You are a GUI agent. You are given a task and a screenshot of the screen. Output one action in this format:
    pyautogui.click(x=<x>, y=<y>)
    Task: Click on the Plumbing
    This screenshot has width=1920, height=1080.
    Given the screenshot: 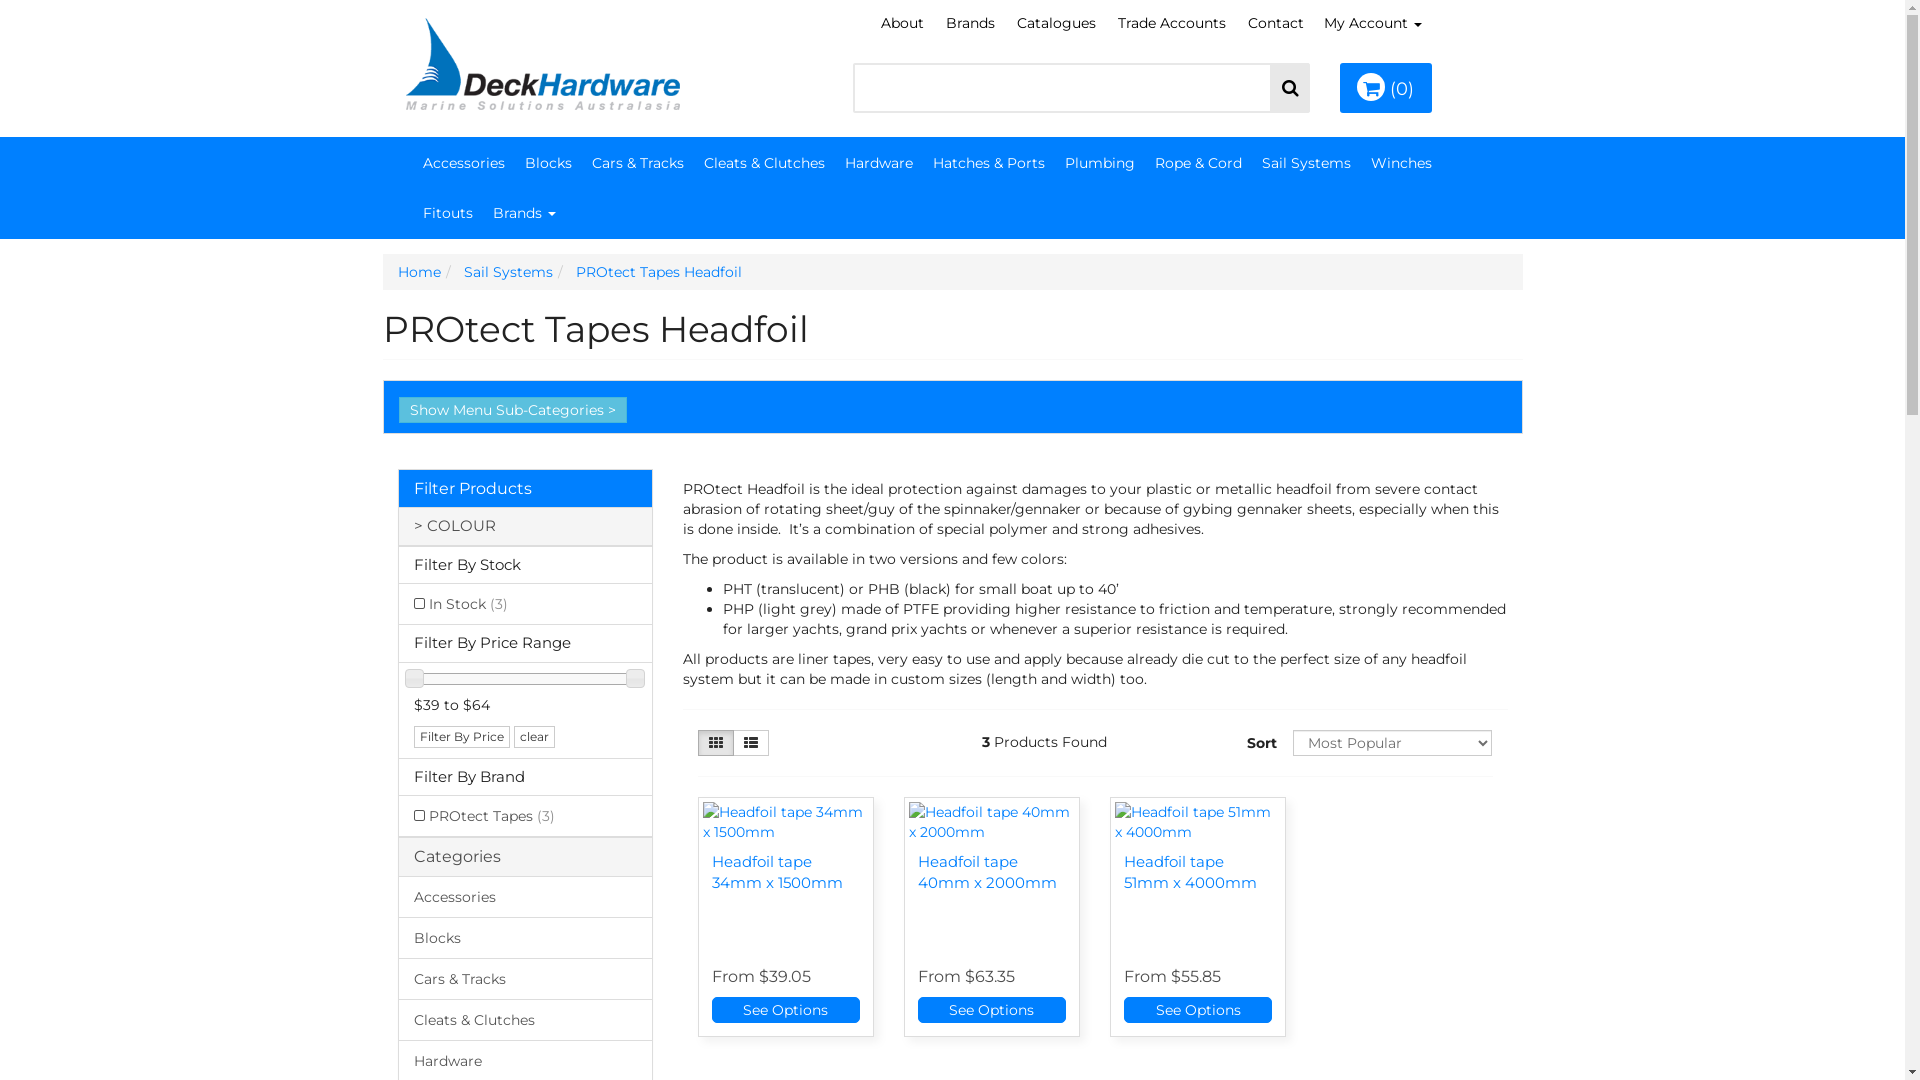 What is the action you would take?
    pyautogui.click(x=1099, y=163)
    